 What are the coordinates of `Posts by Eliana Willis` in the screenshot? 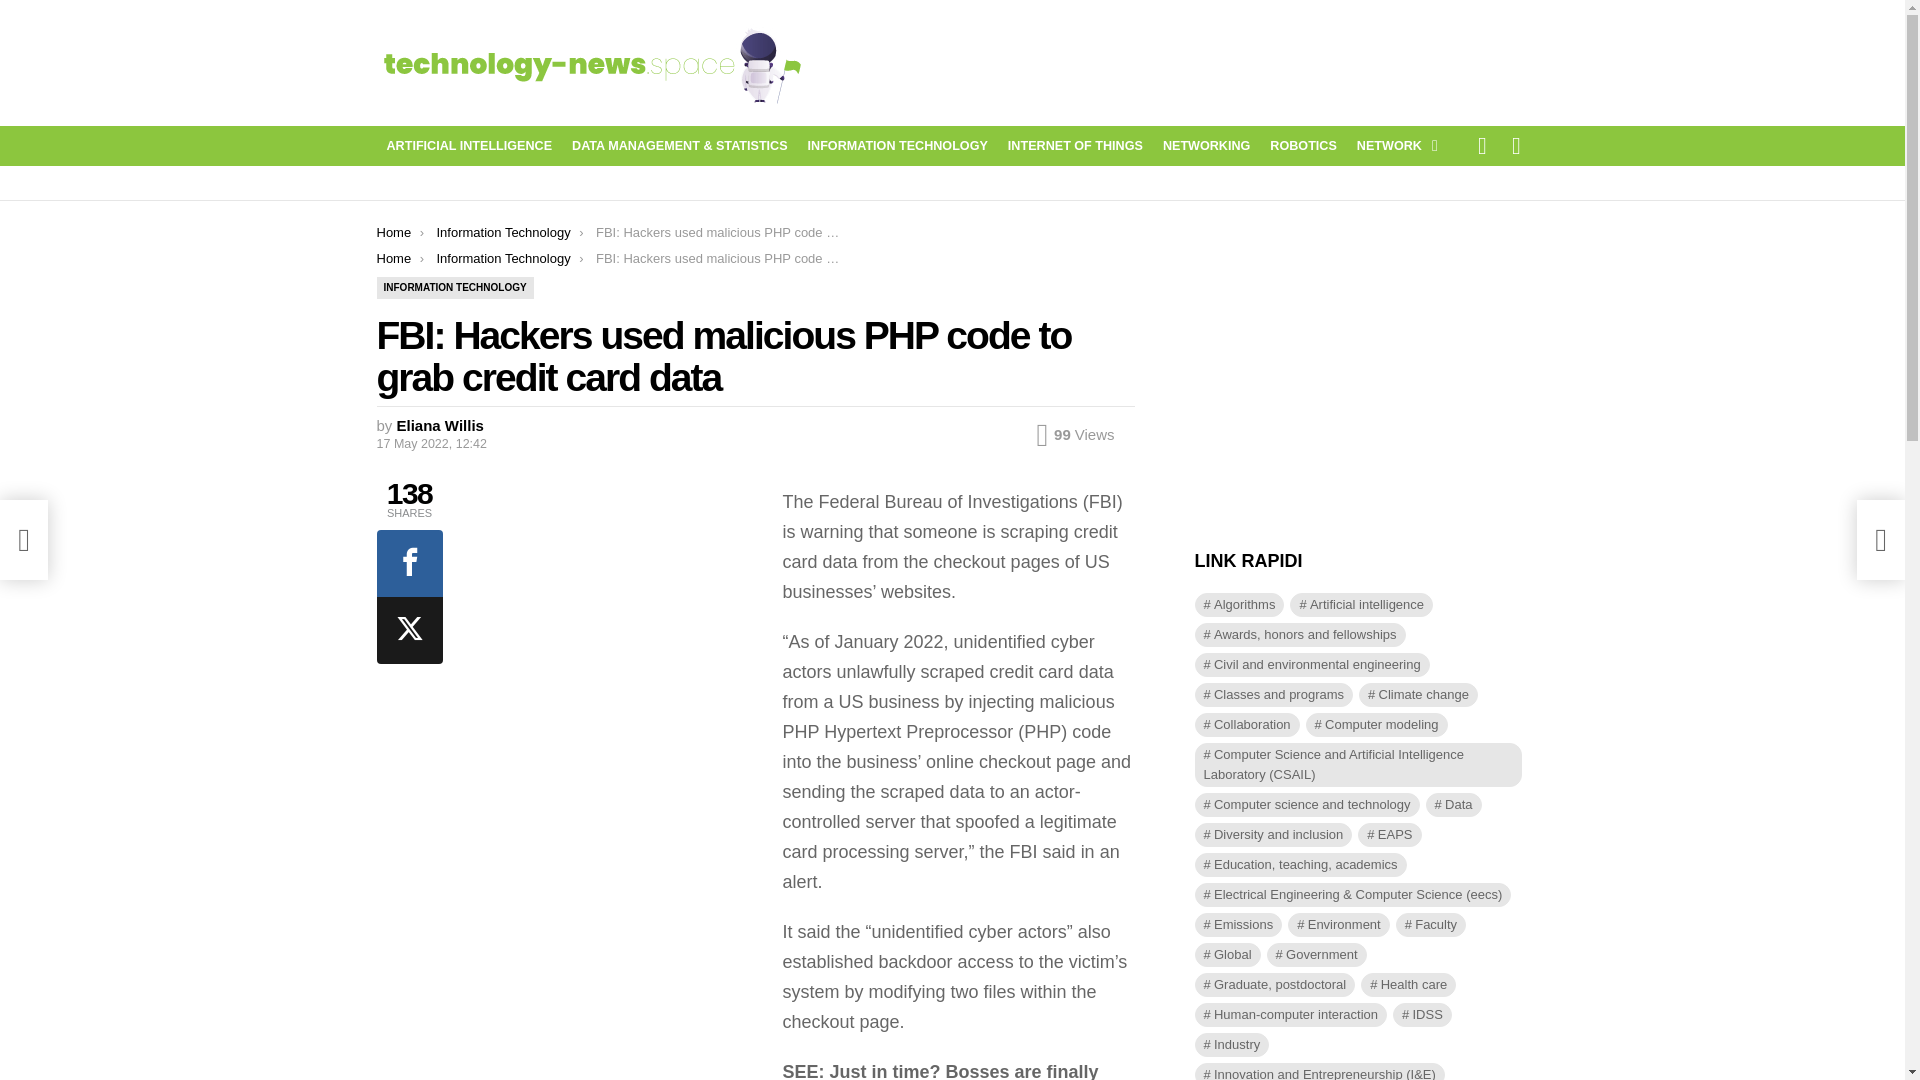 It's located at (440, 425).